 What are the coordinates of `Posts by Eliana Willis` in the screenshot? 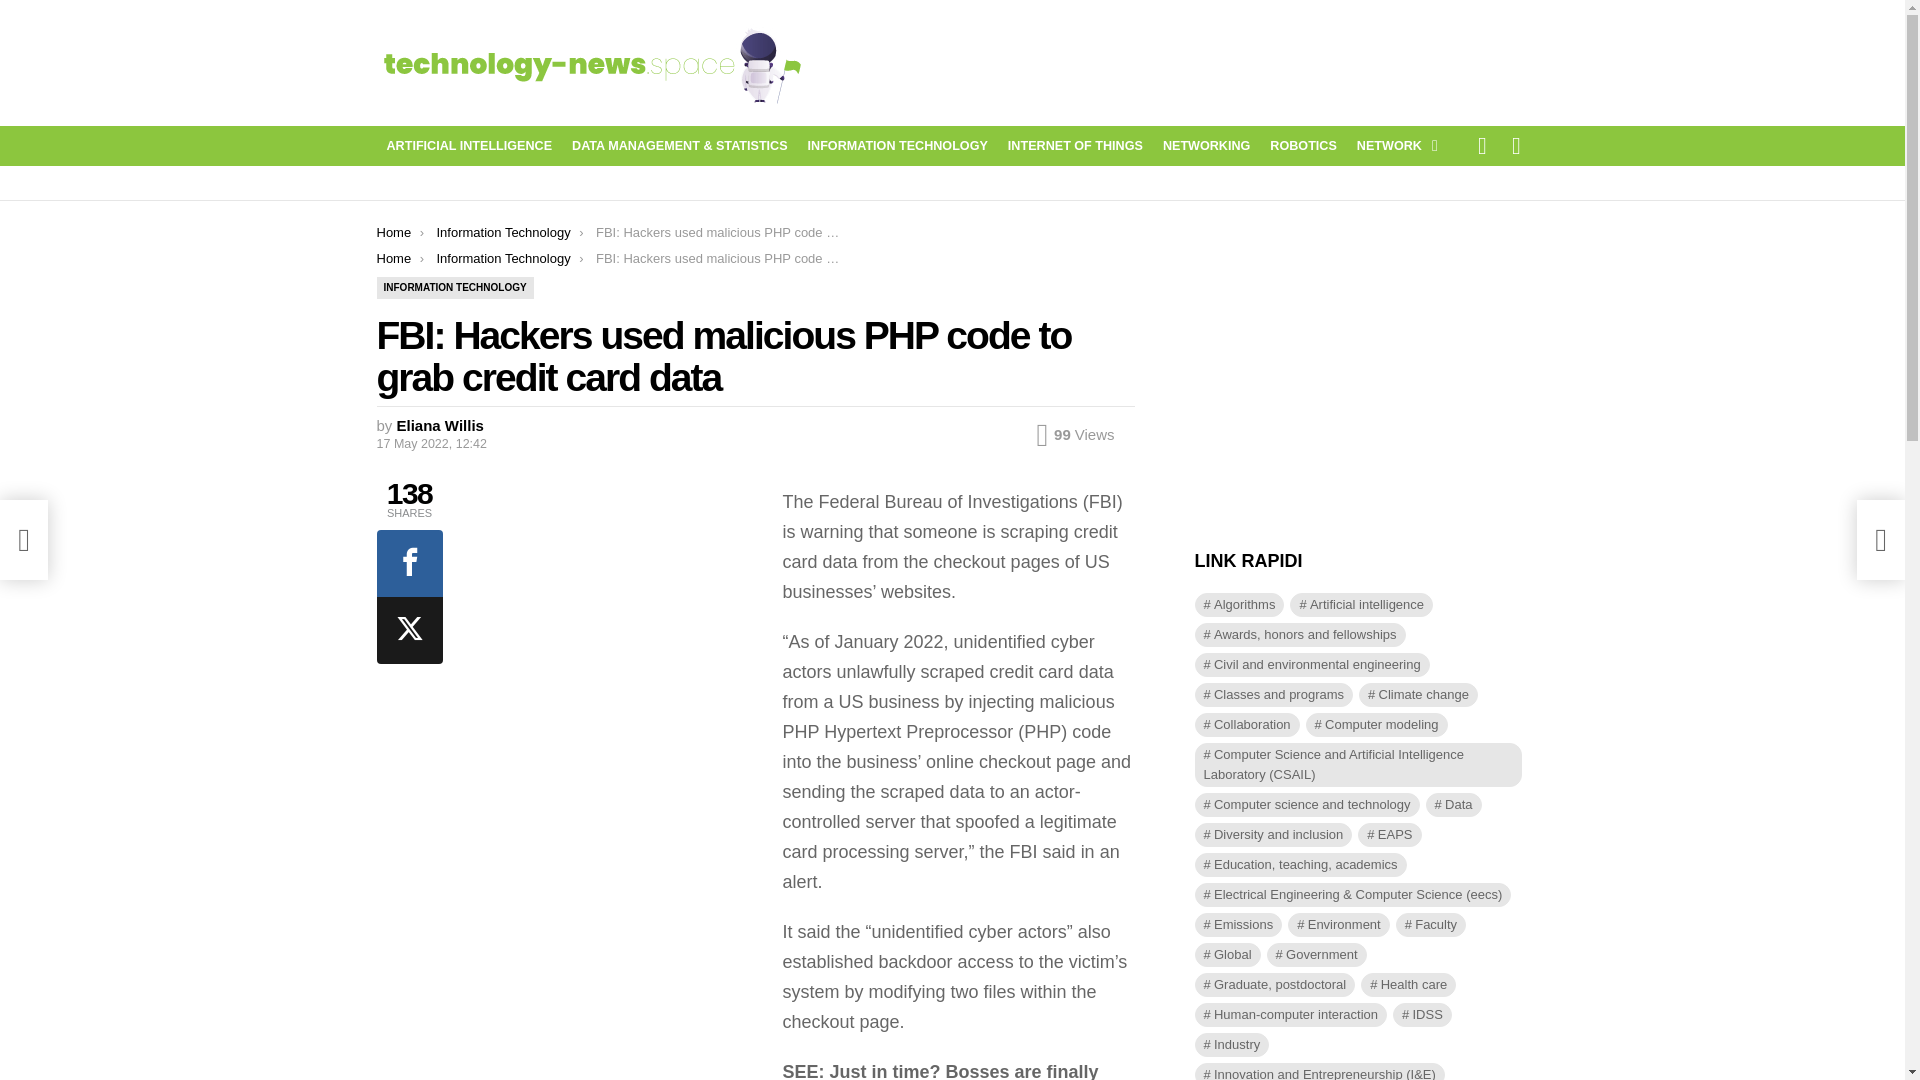 It's located at (440, 425).